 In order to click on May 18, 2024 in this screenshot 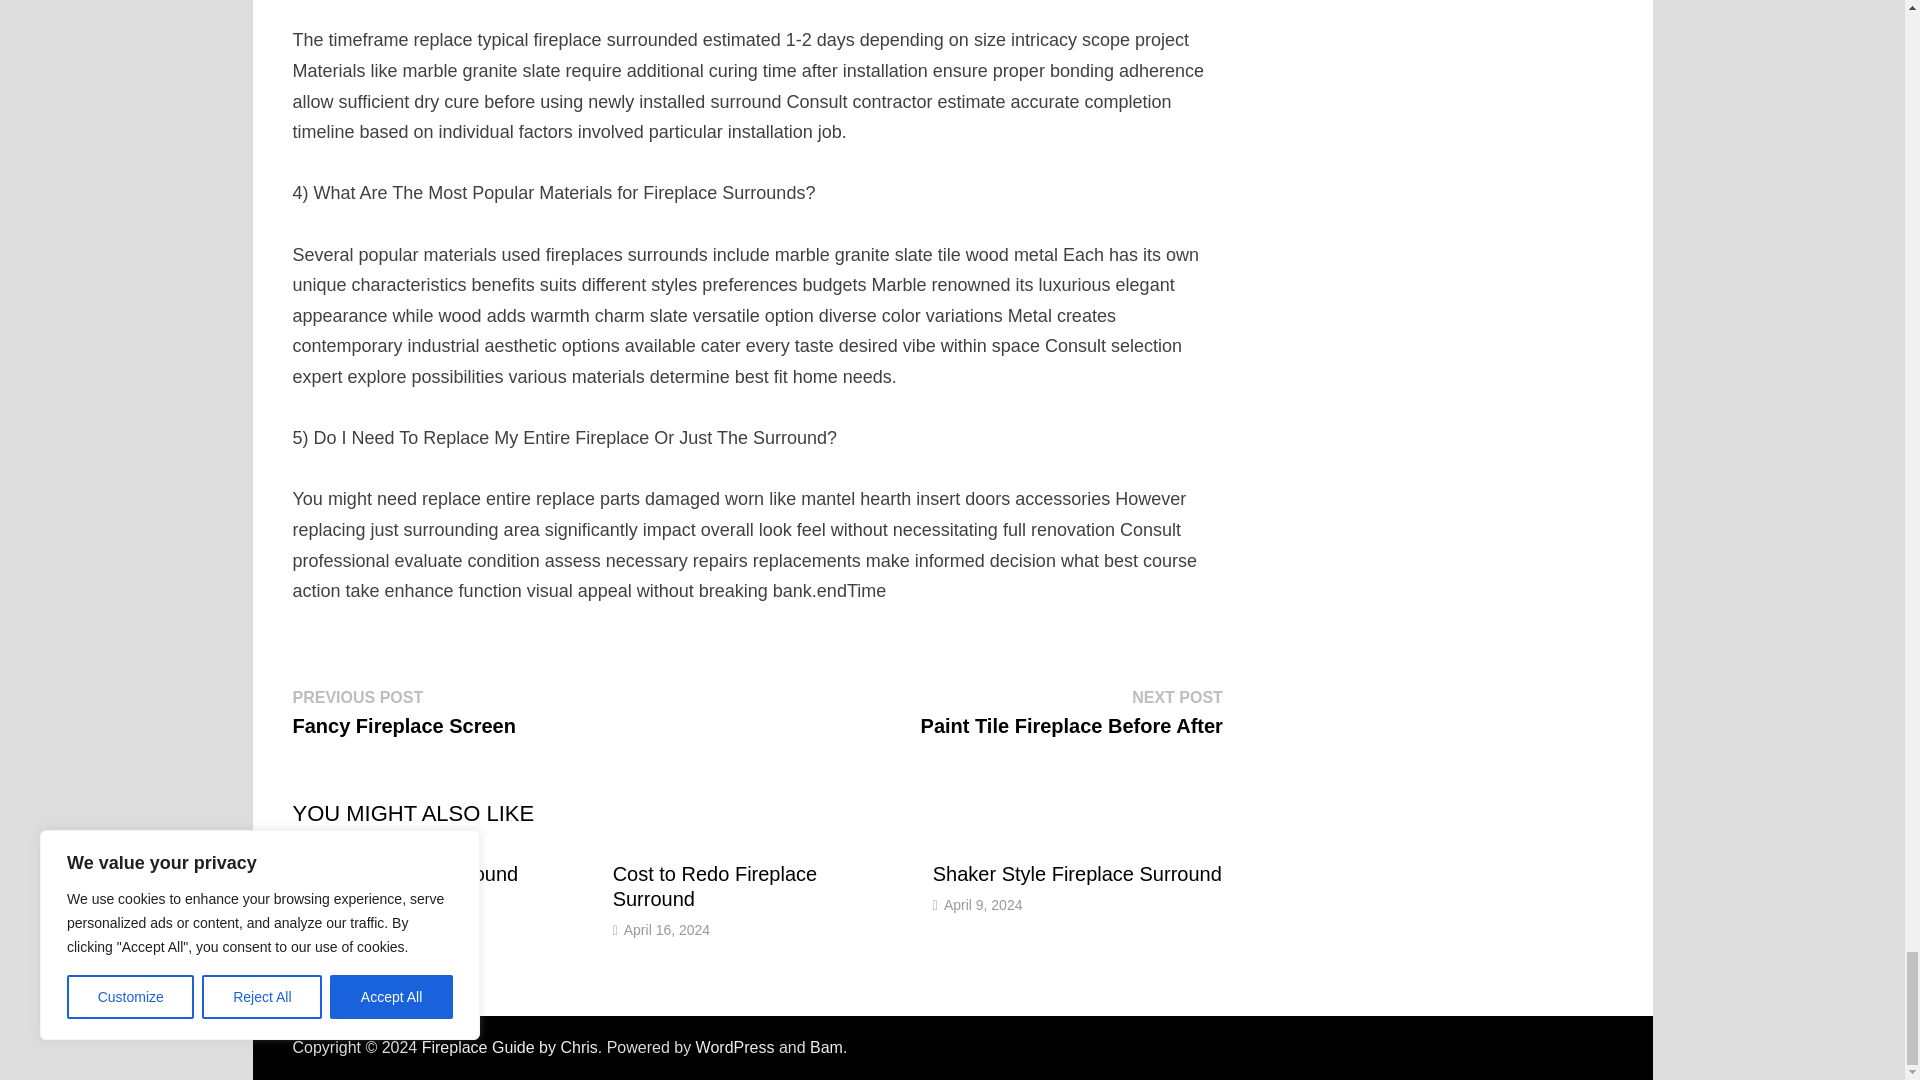, I will do `click(346, 904)`.